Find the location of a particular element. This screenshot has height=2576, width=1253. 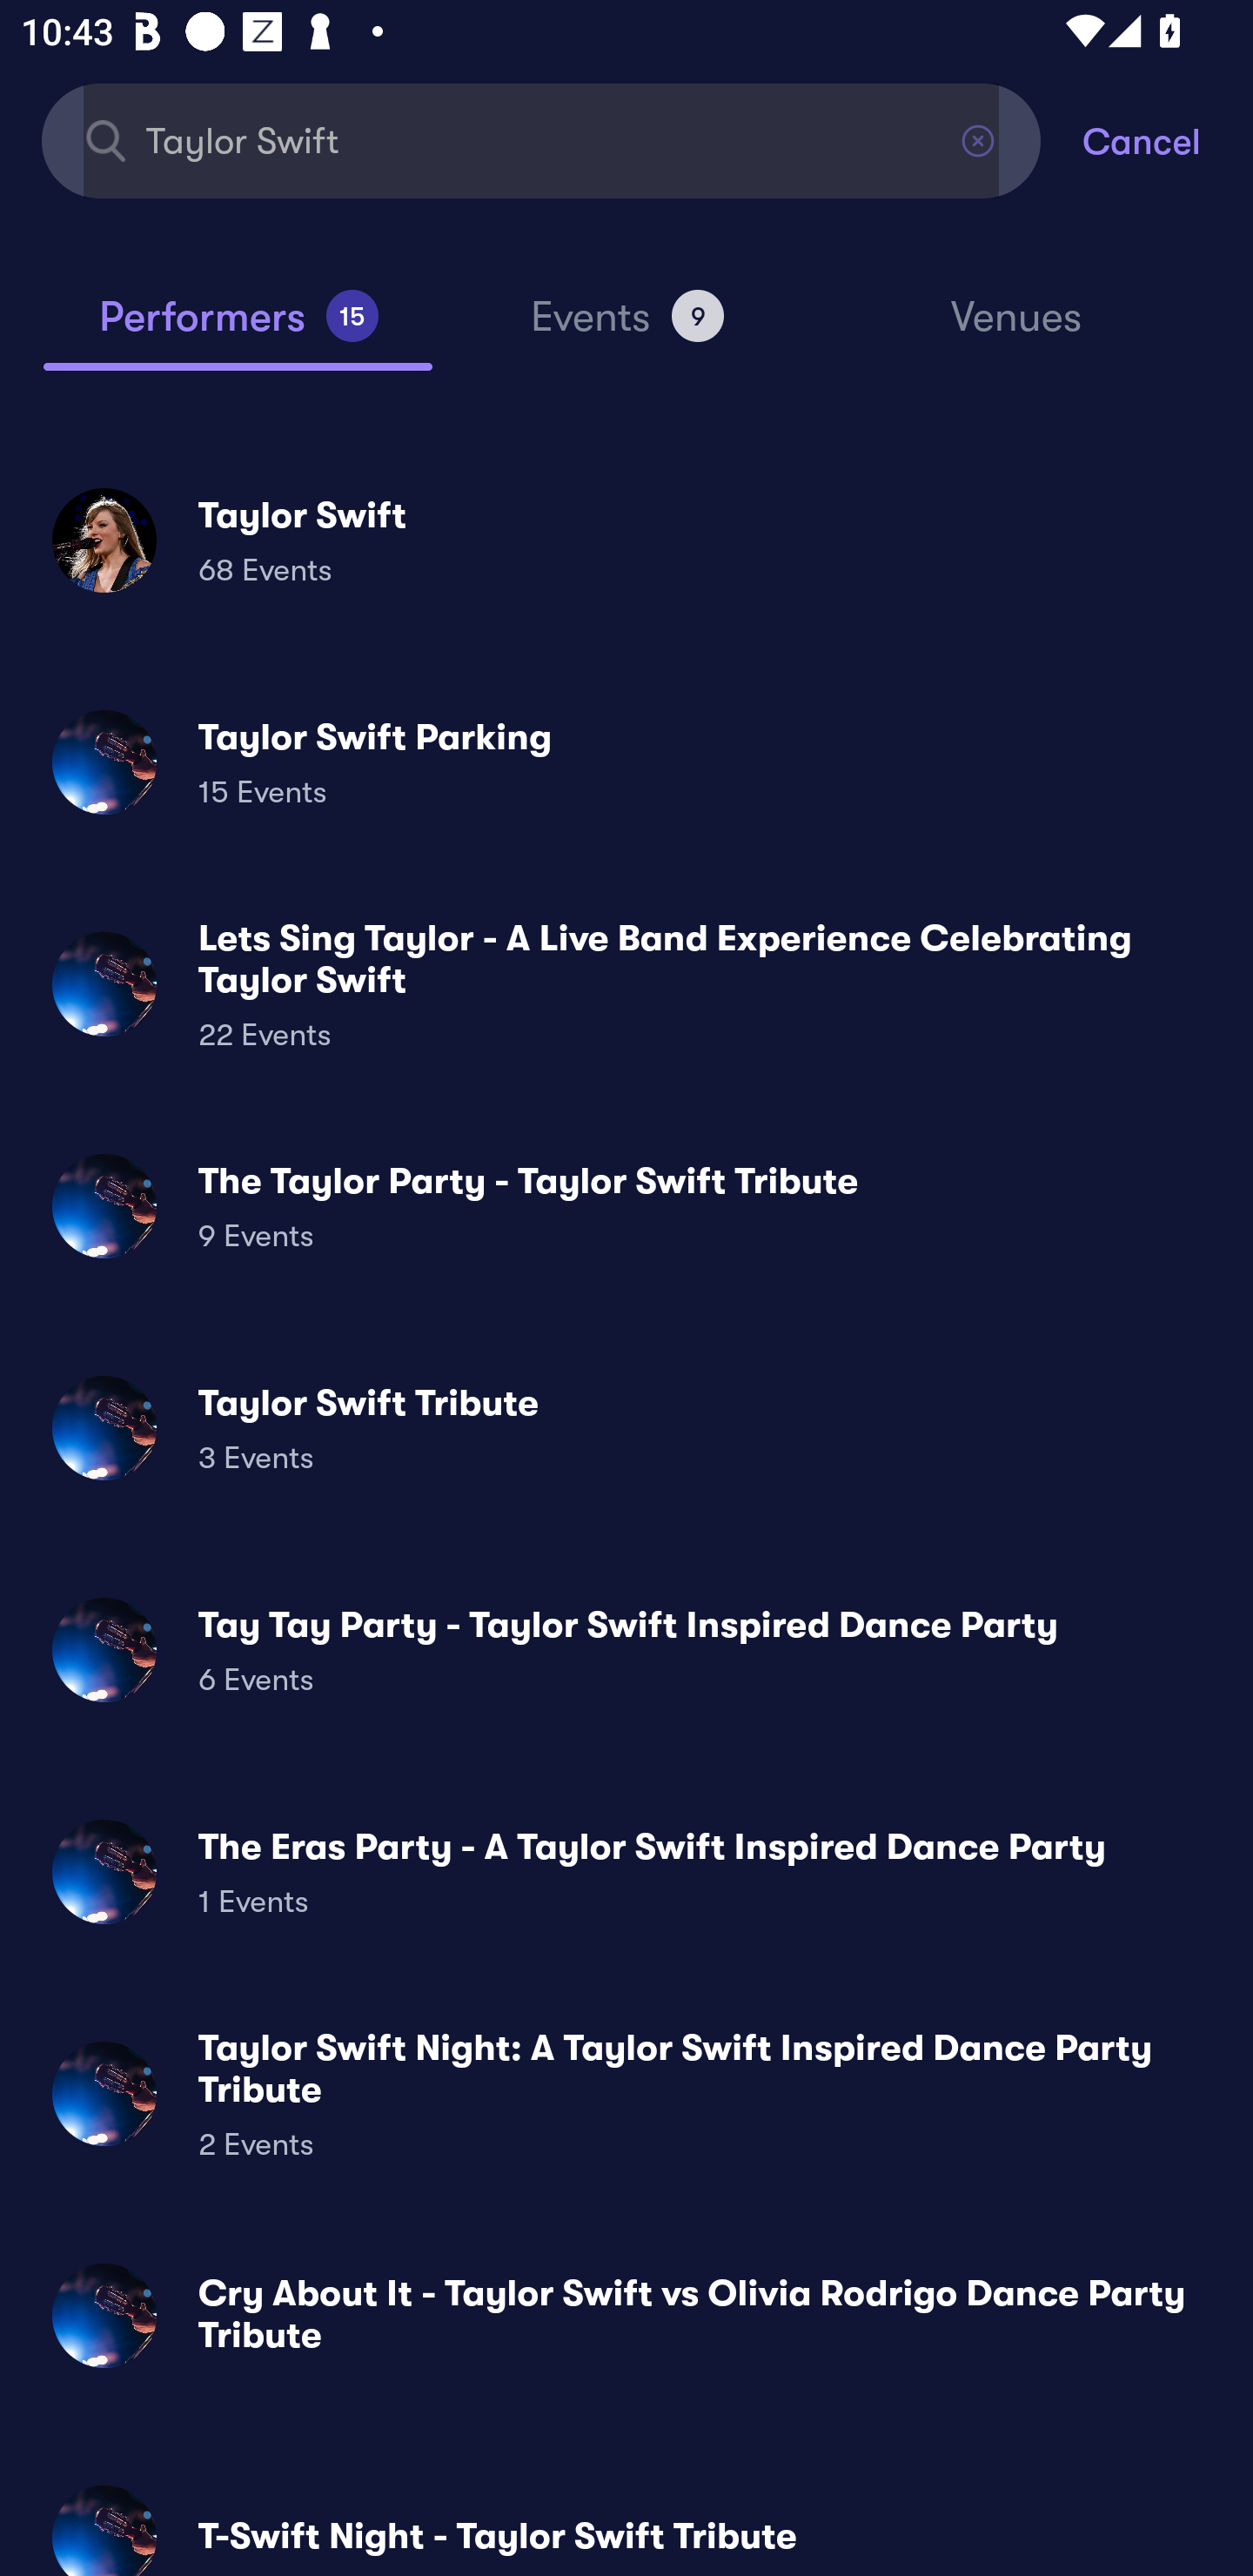

Venues is located at coordinates (1016, 331).